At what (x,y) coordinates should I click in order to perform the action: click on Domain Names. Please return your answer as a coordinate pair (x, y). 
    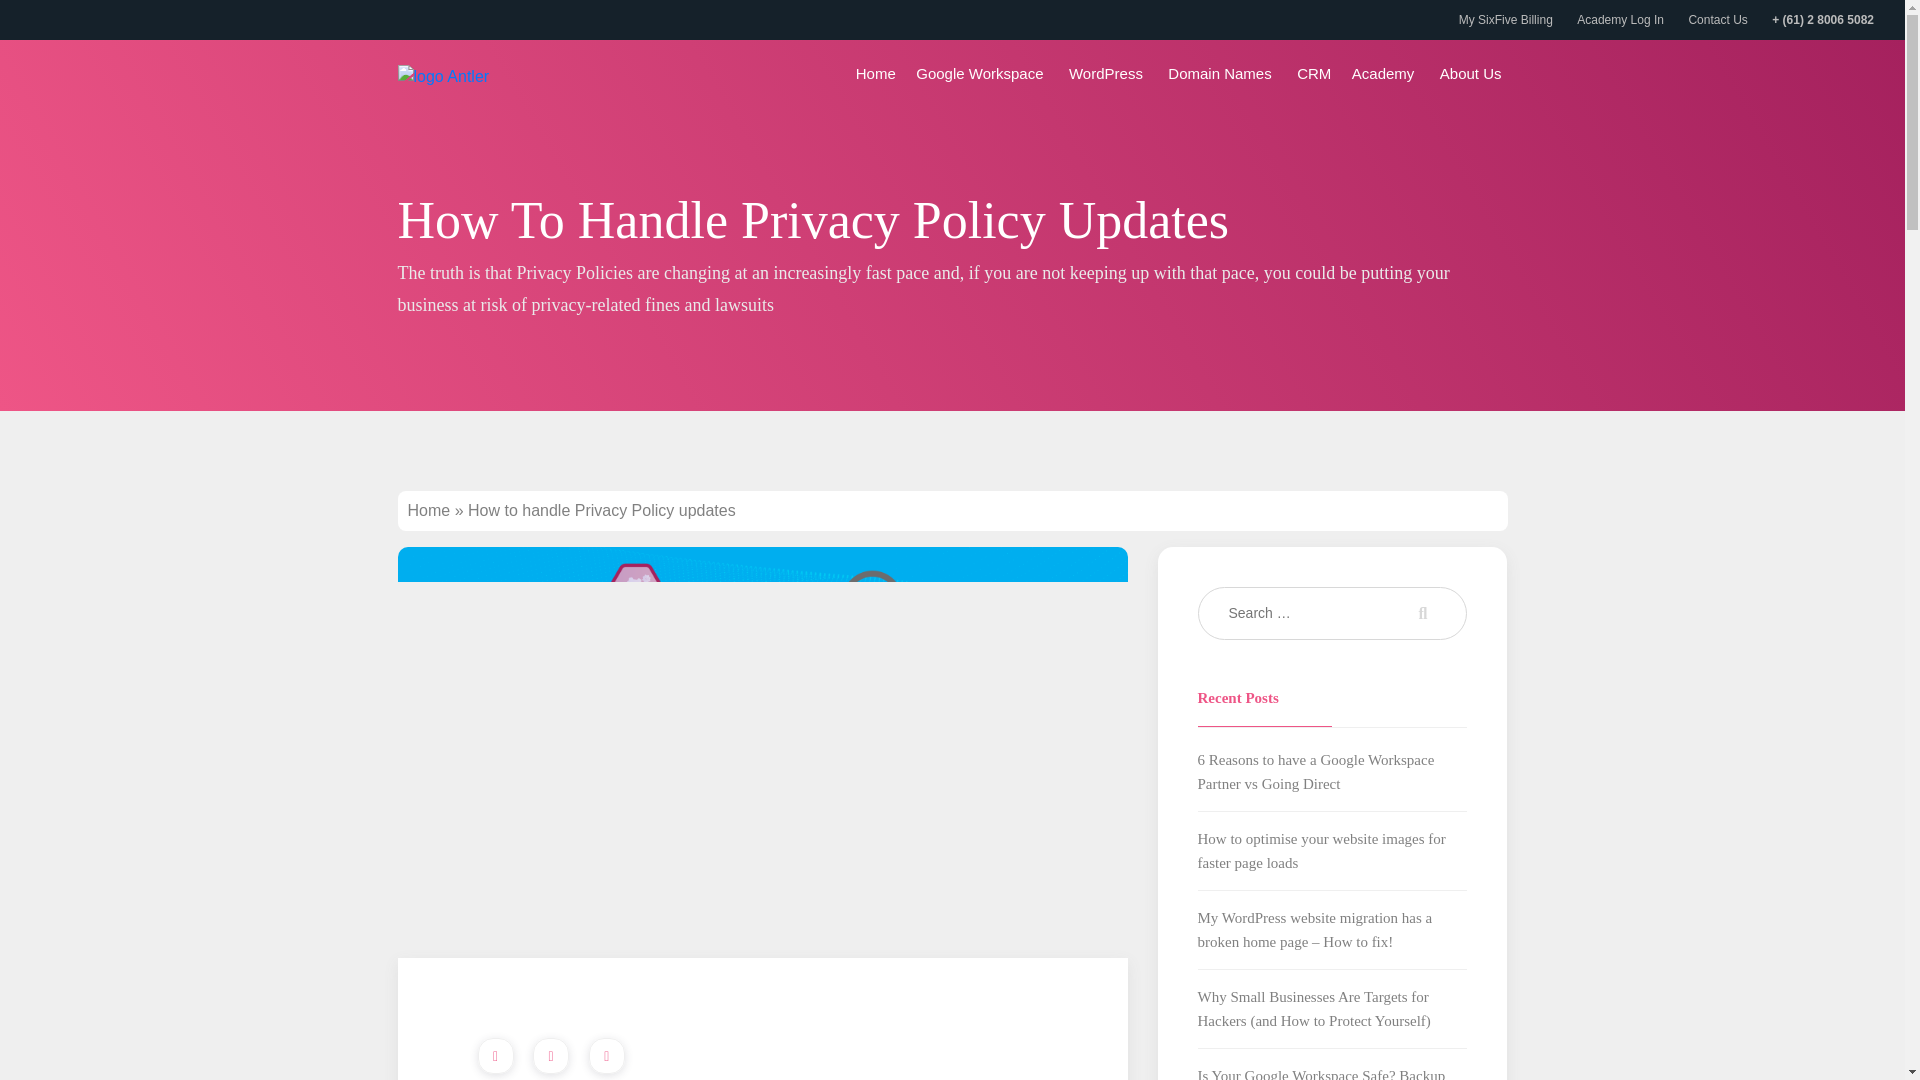
    Looking at the image, I should click on (1222, 73).